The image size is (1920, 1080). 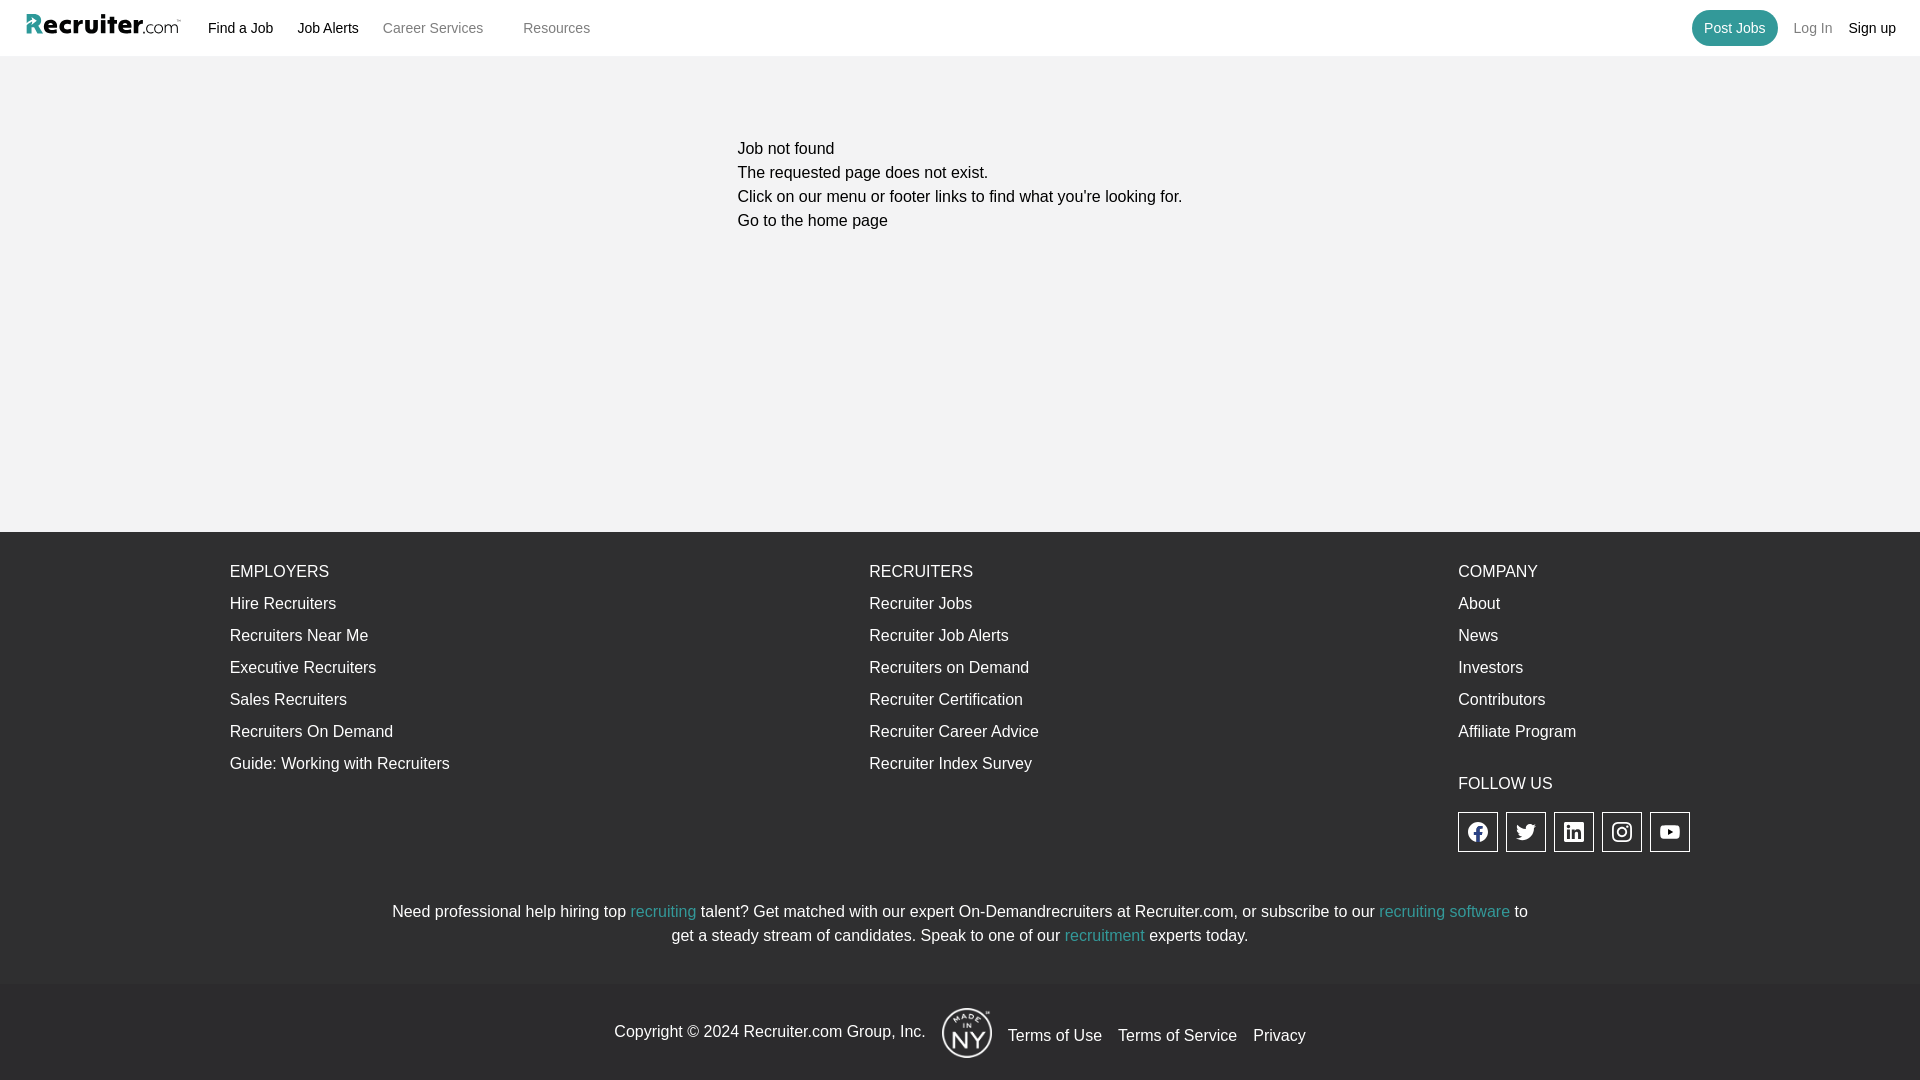 What do you see at coordinates (1104, 934) in the screenshot?
I see `recruitment` at bounding box center [1104, 934].